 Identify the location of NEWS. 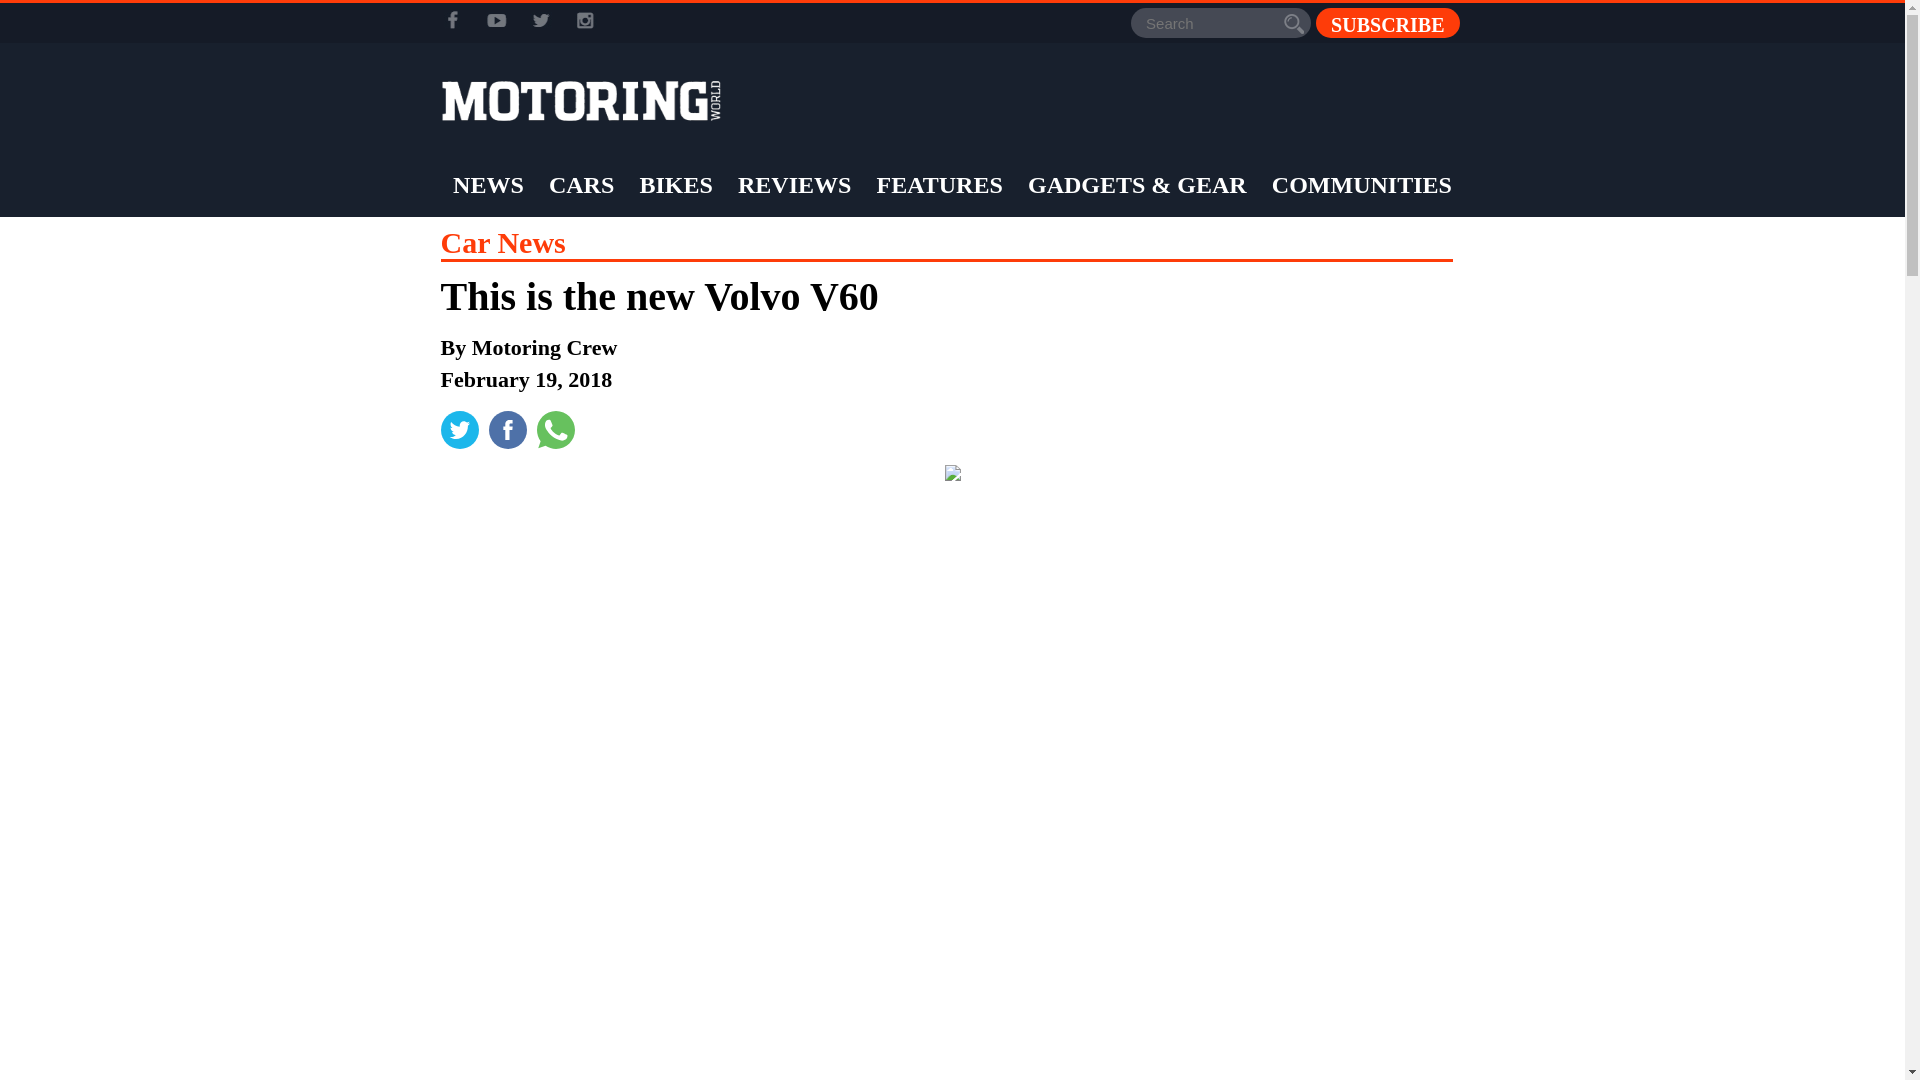
(488, 185).